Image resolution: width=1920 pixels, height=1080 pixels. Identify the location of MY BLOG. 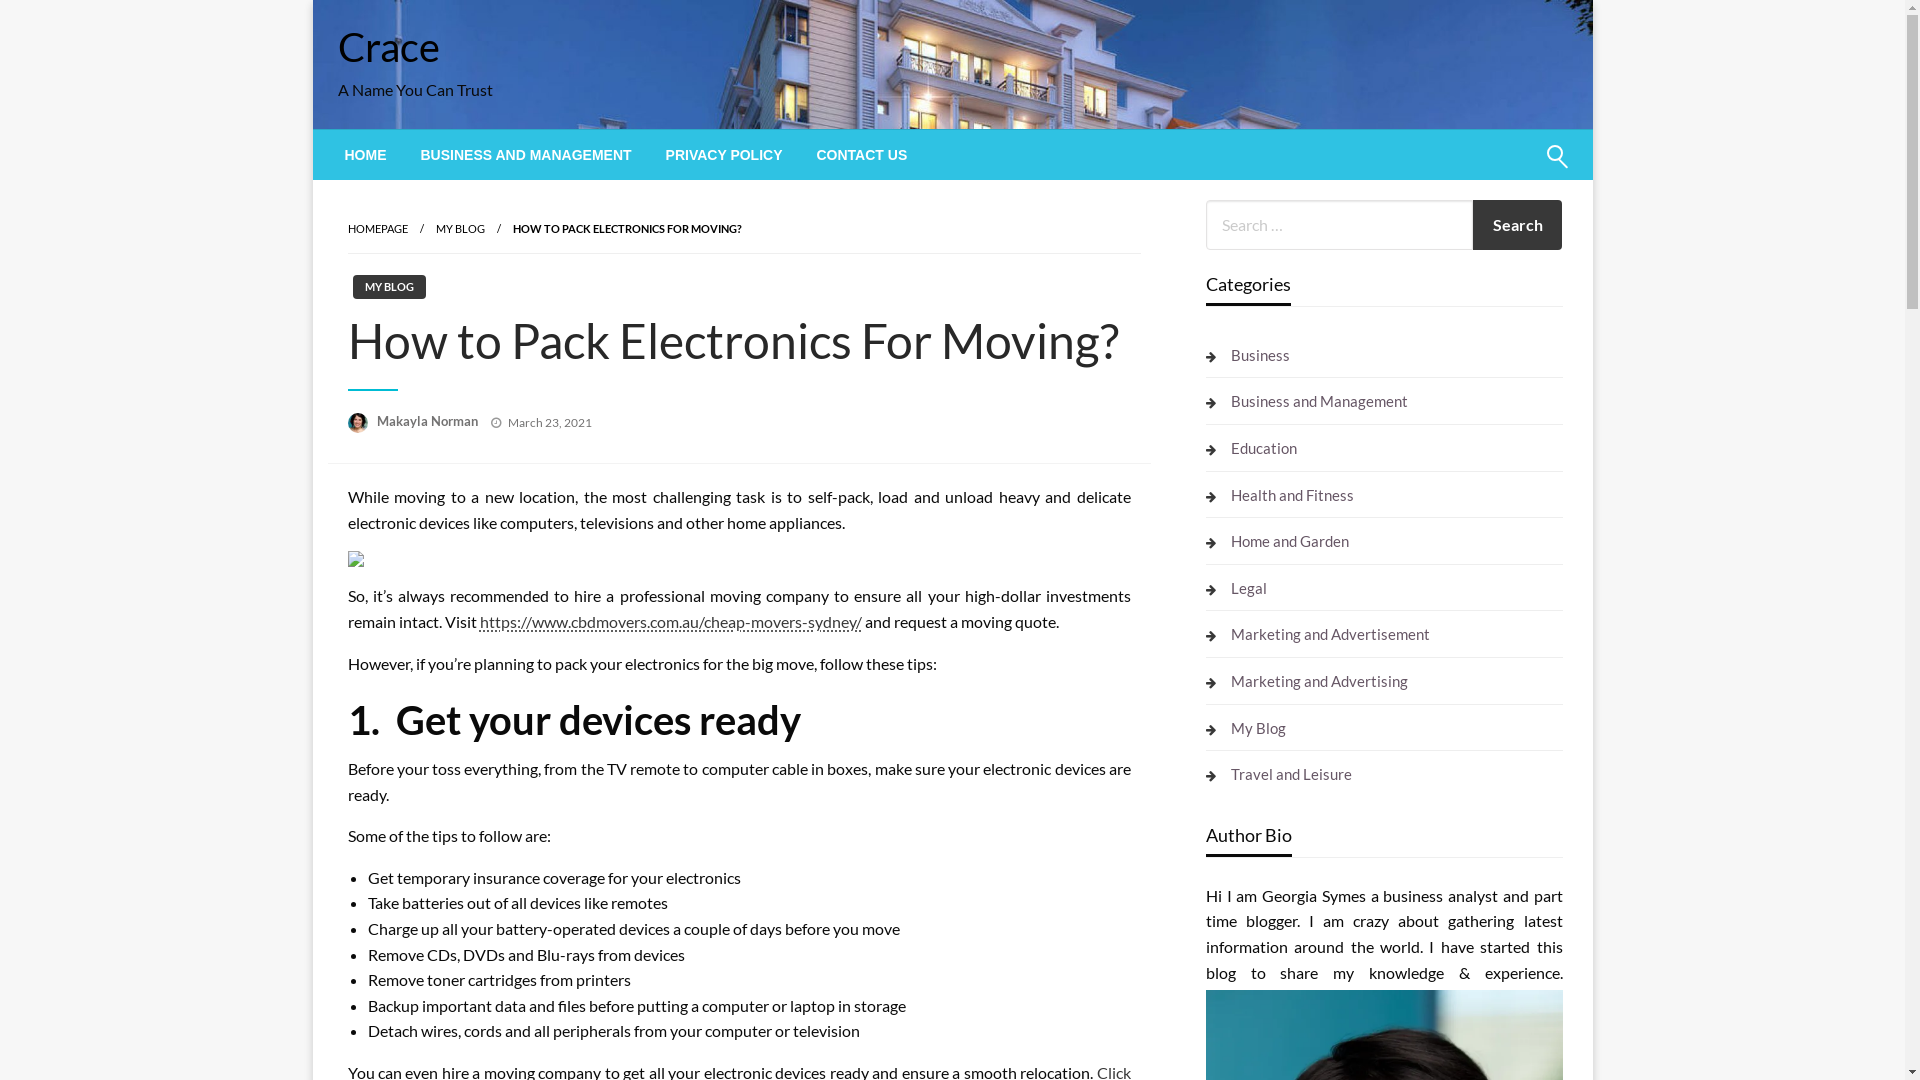
(388, 287).